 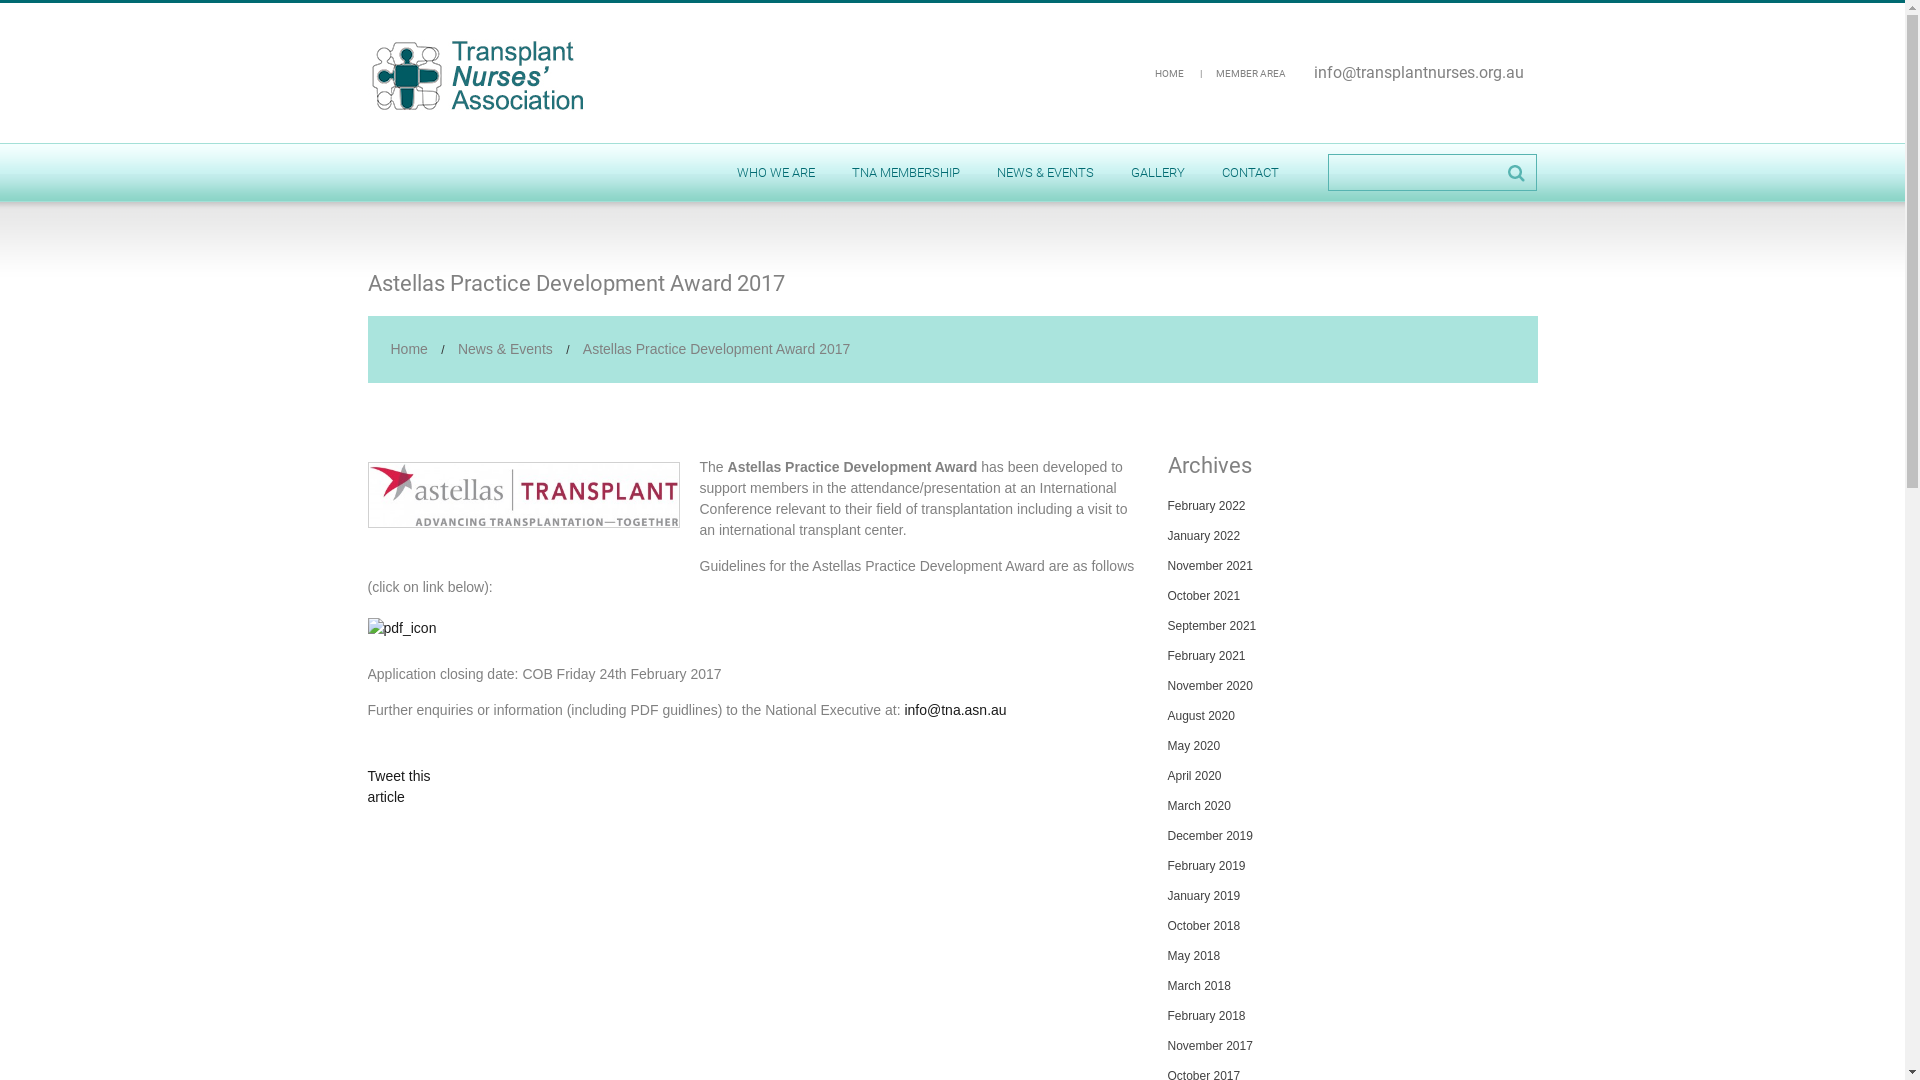 I want to click on February 2022, so click(x=1207, y=506).